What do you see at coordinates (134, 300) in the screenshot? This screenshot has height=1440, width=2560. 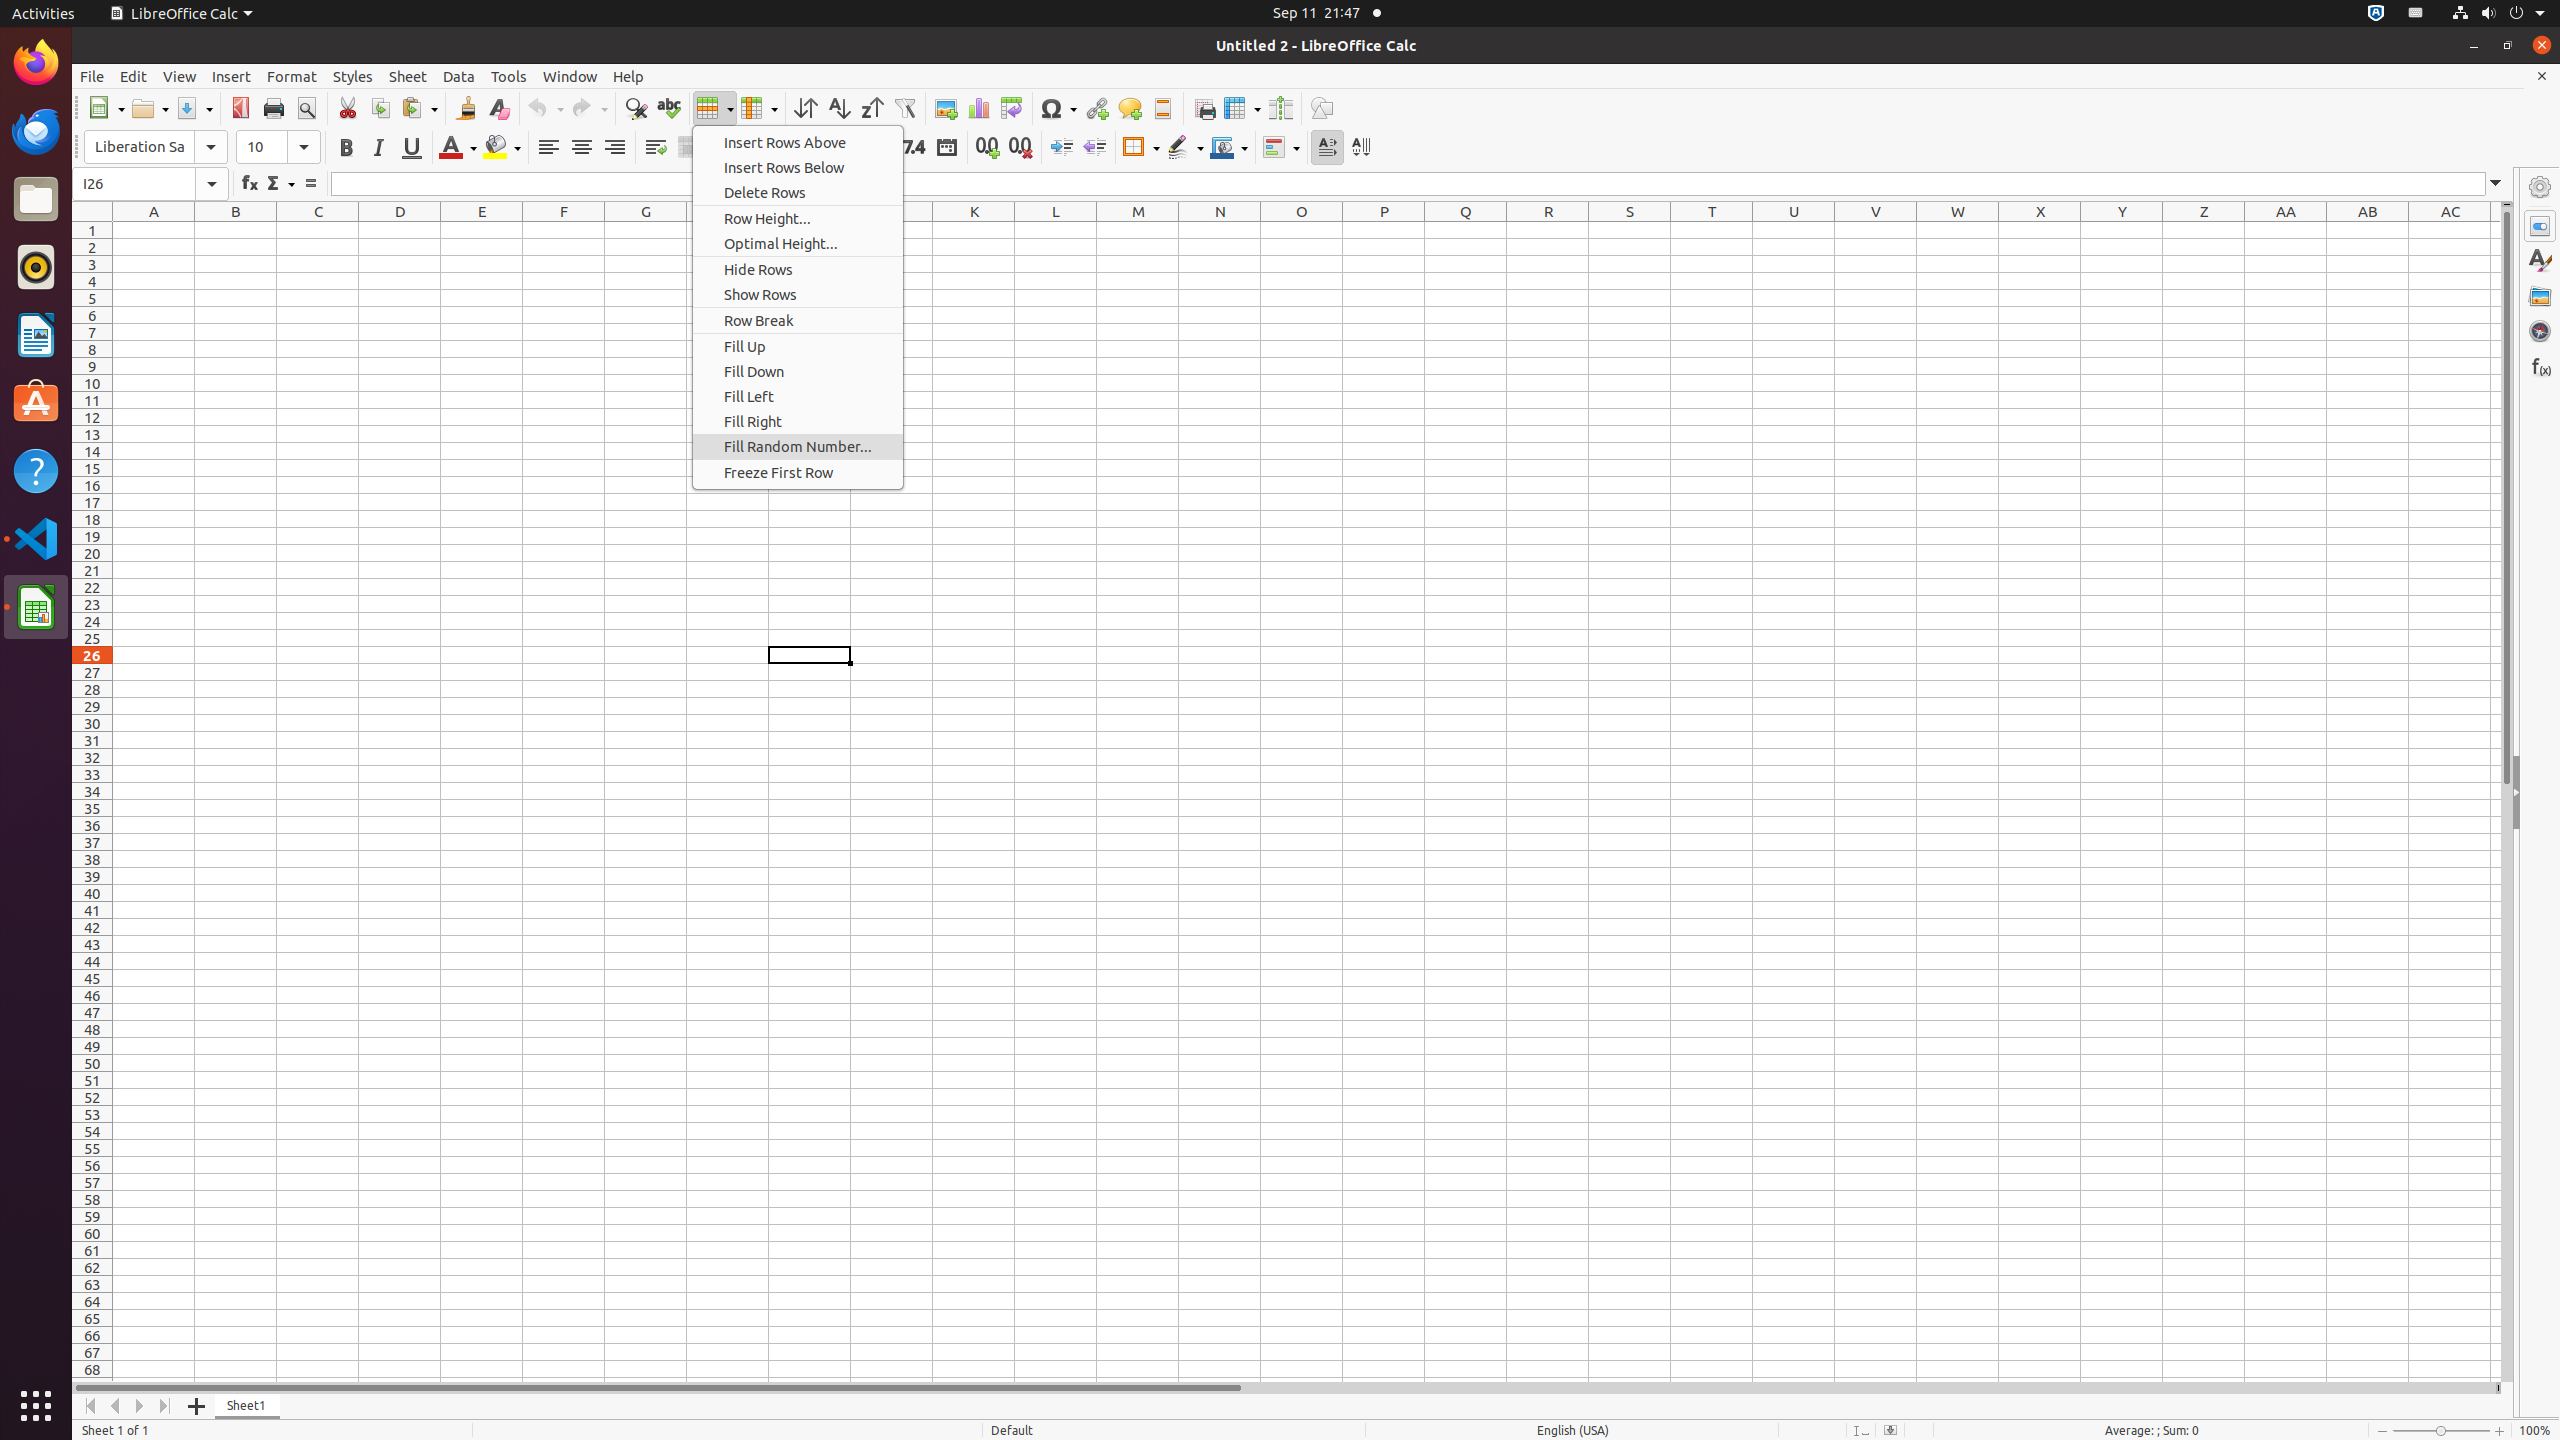 I see `IsaHelpMain.desktop` at bounding box center [134, 300].